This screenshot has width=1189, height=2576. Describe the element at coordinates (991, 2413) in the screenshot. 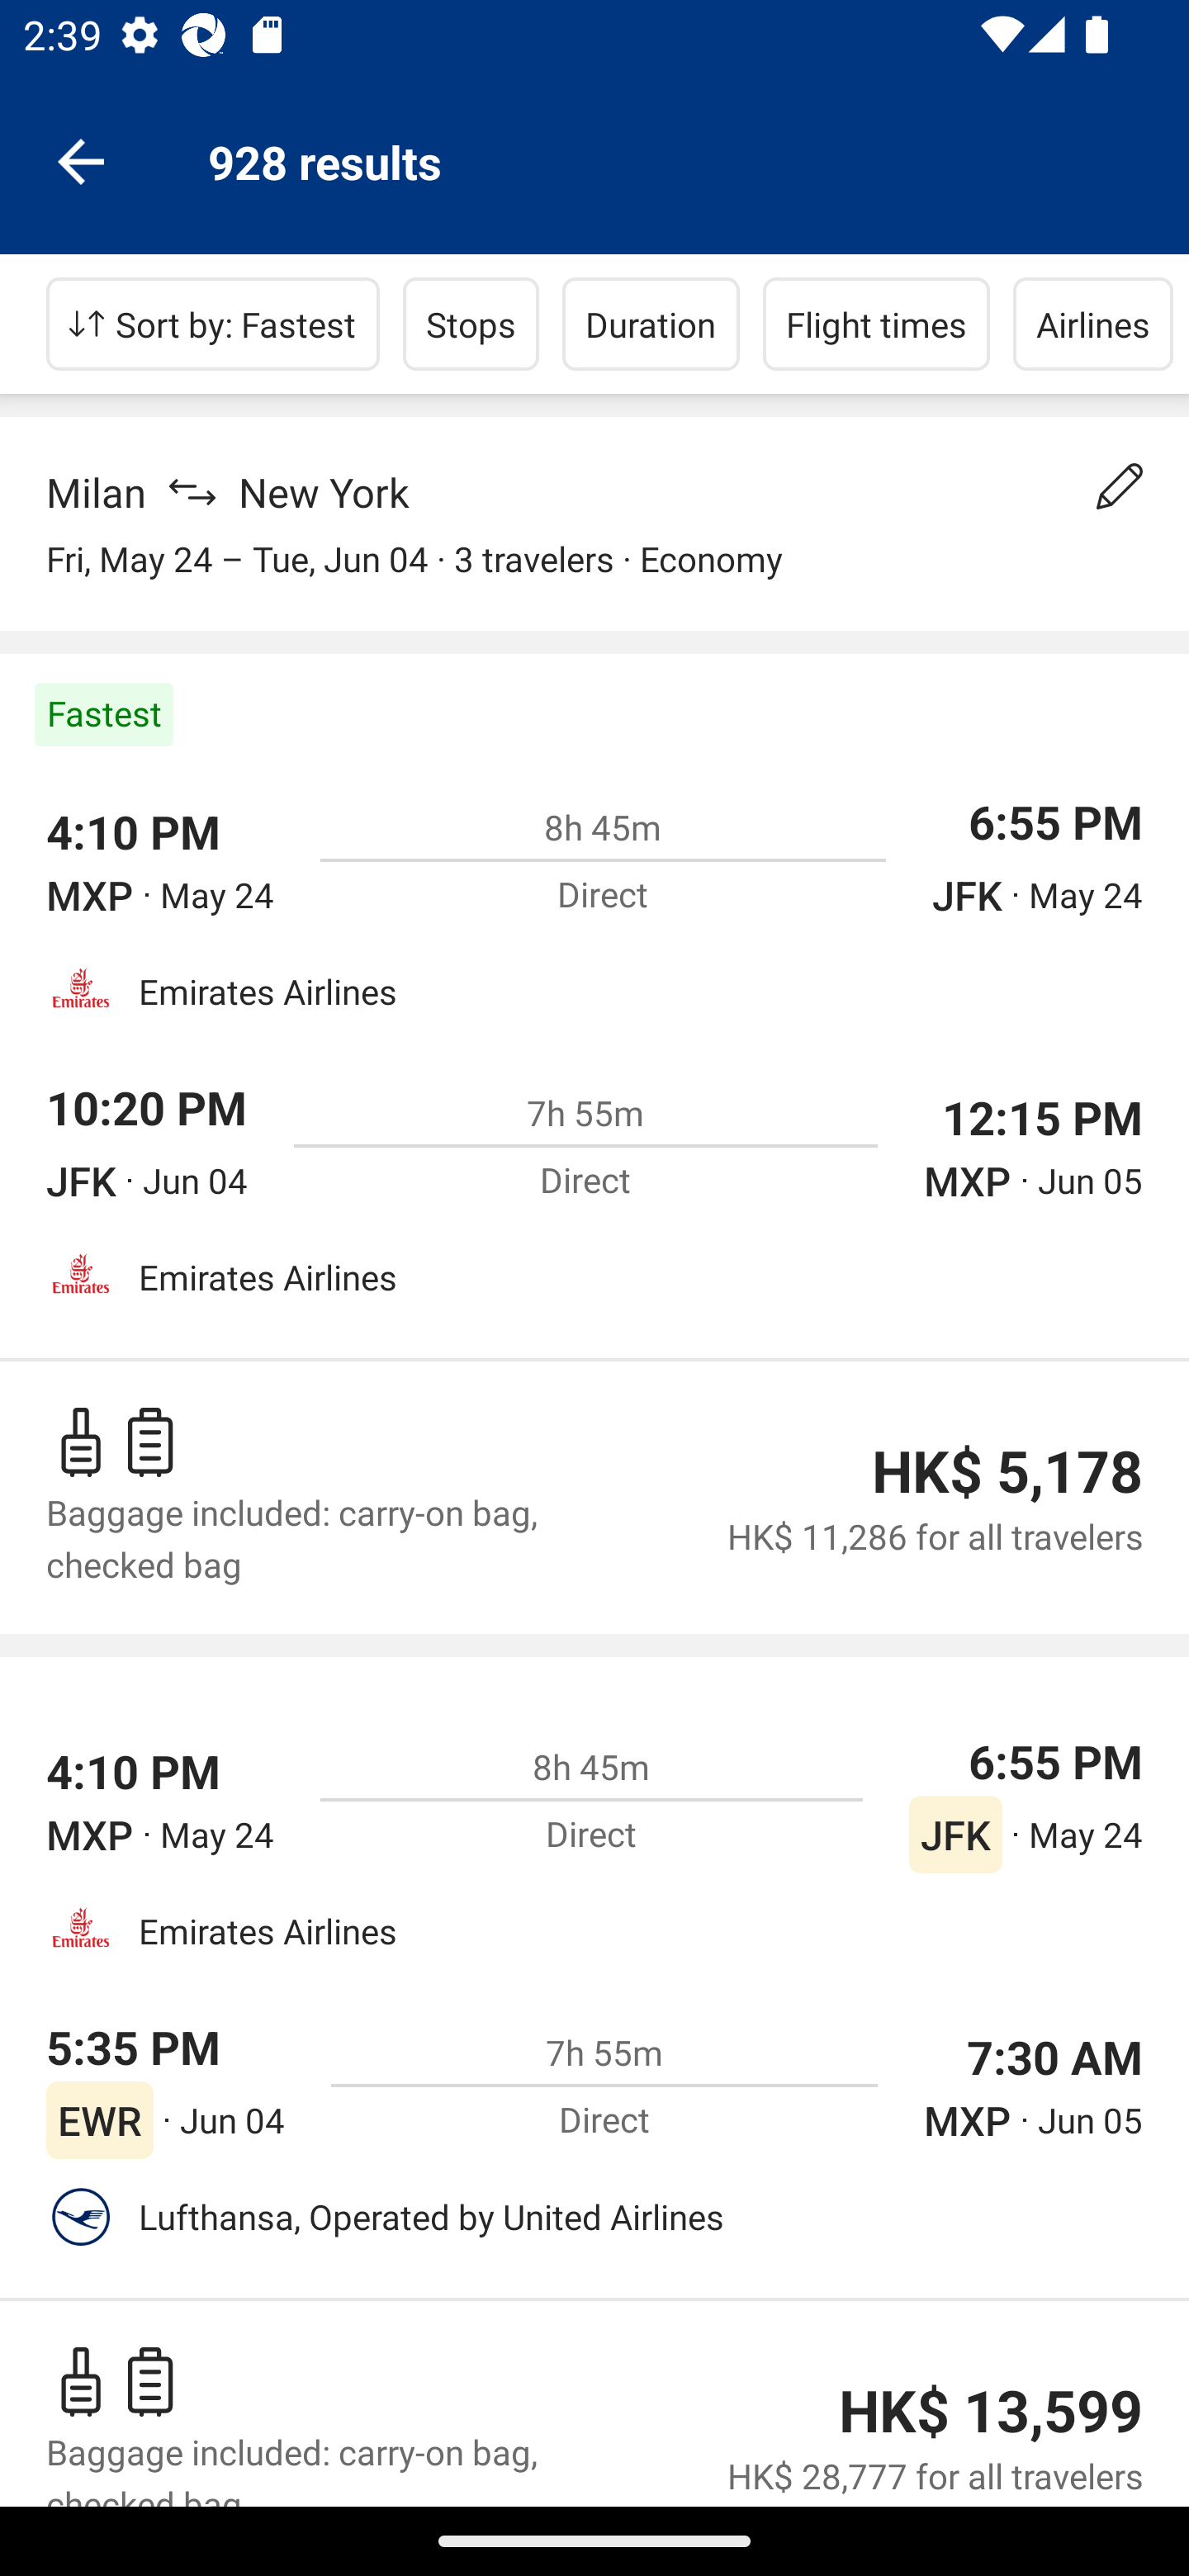

I see `HK$ 13,599` at that location.